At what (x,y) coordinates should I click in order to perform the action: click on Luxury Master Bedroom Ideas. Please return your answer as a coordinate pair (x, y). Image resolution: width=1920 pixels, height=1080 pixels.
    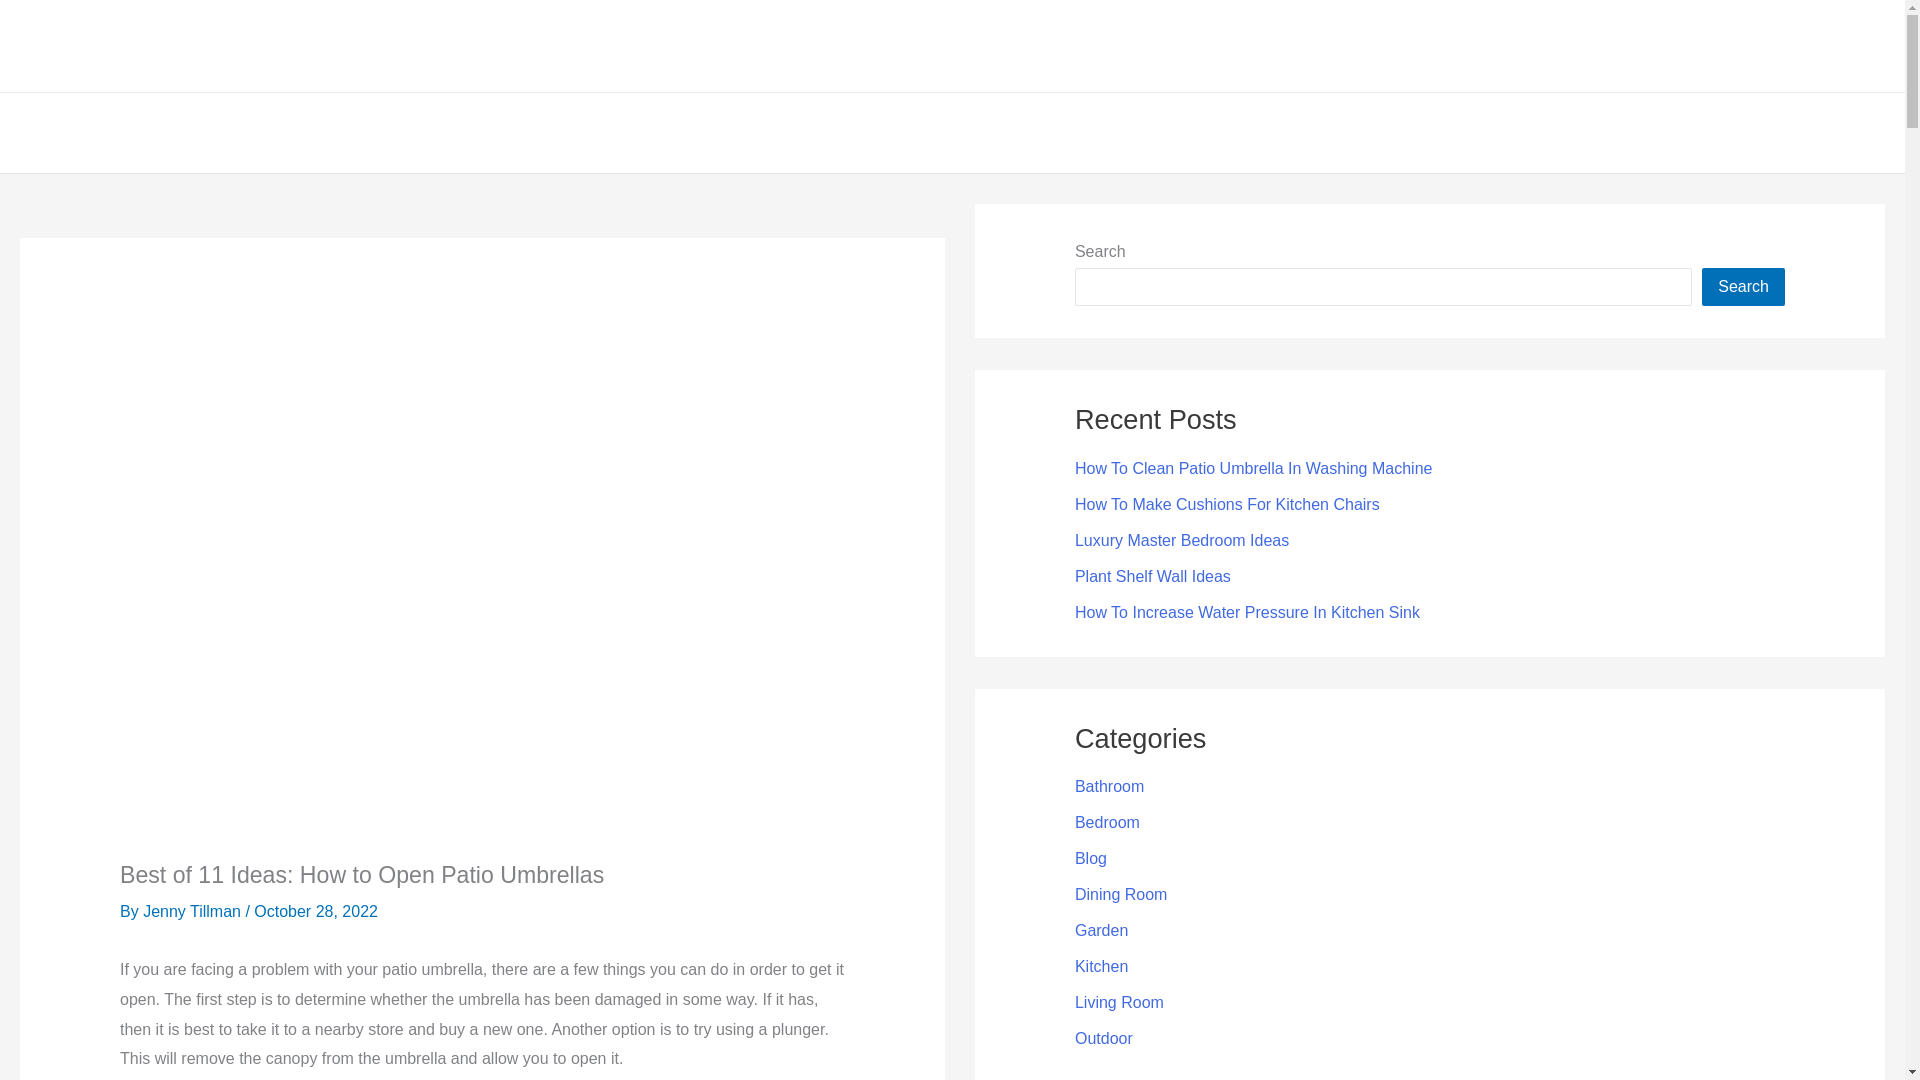
    Looking at the image, I should click on (1182, 540).